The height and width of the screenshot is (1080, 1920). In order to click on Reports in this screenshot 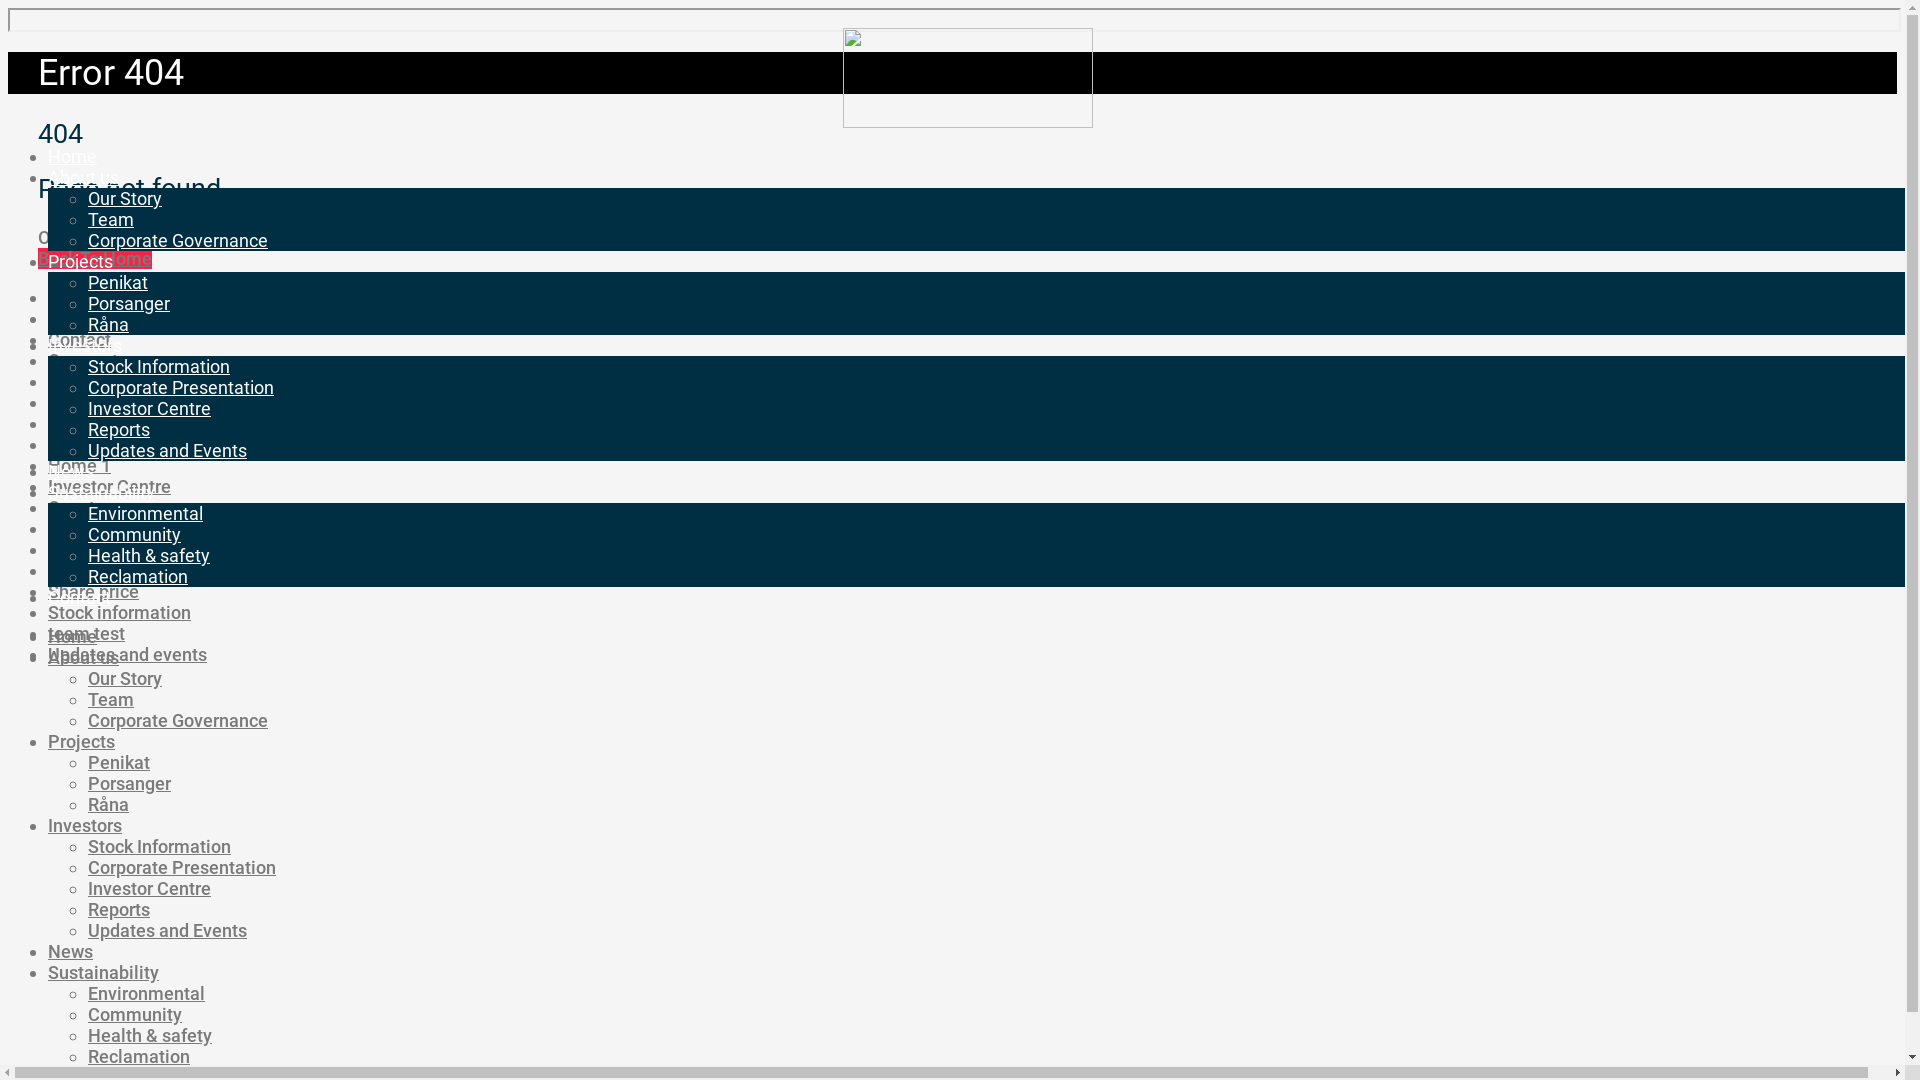, I will do `click(79, 570)`.